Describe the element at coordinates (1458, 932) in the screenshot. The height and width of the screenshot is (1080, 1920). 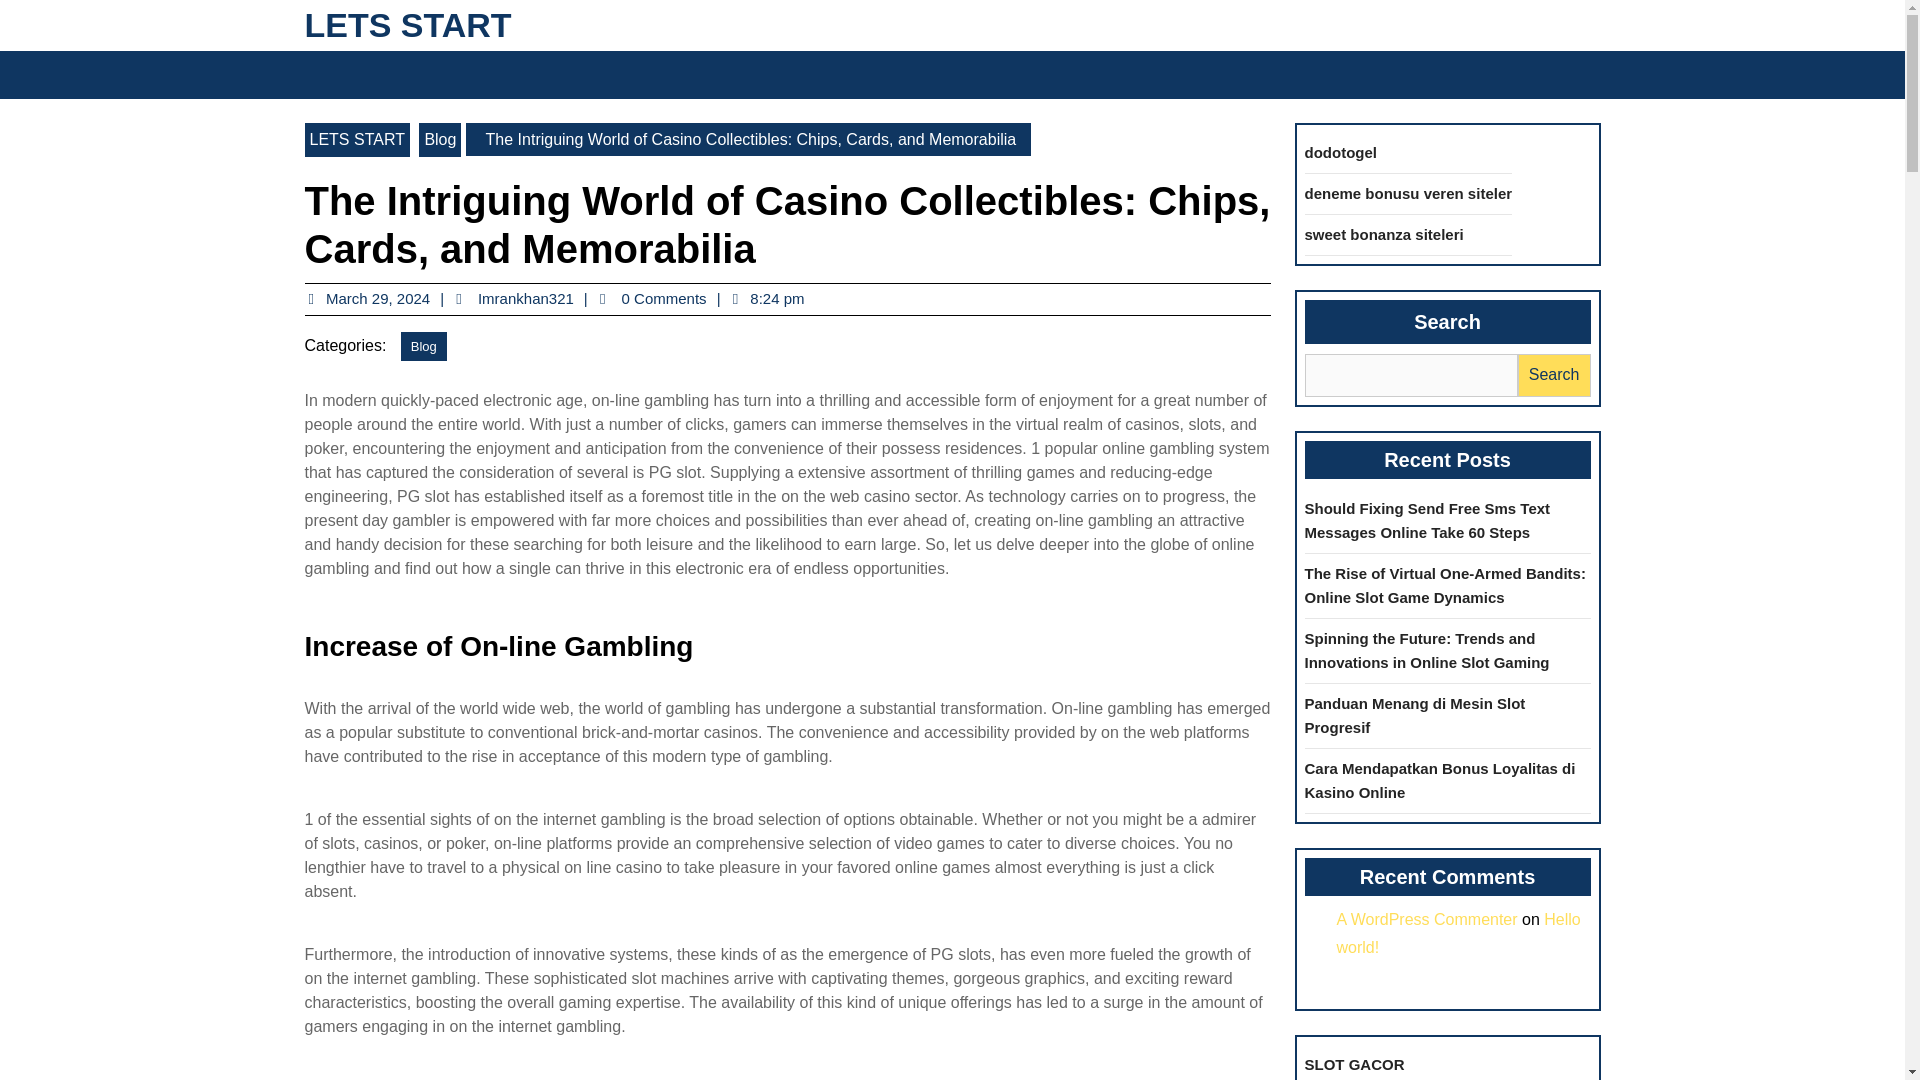
I see `Hello world!` at that location.